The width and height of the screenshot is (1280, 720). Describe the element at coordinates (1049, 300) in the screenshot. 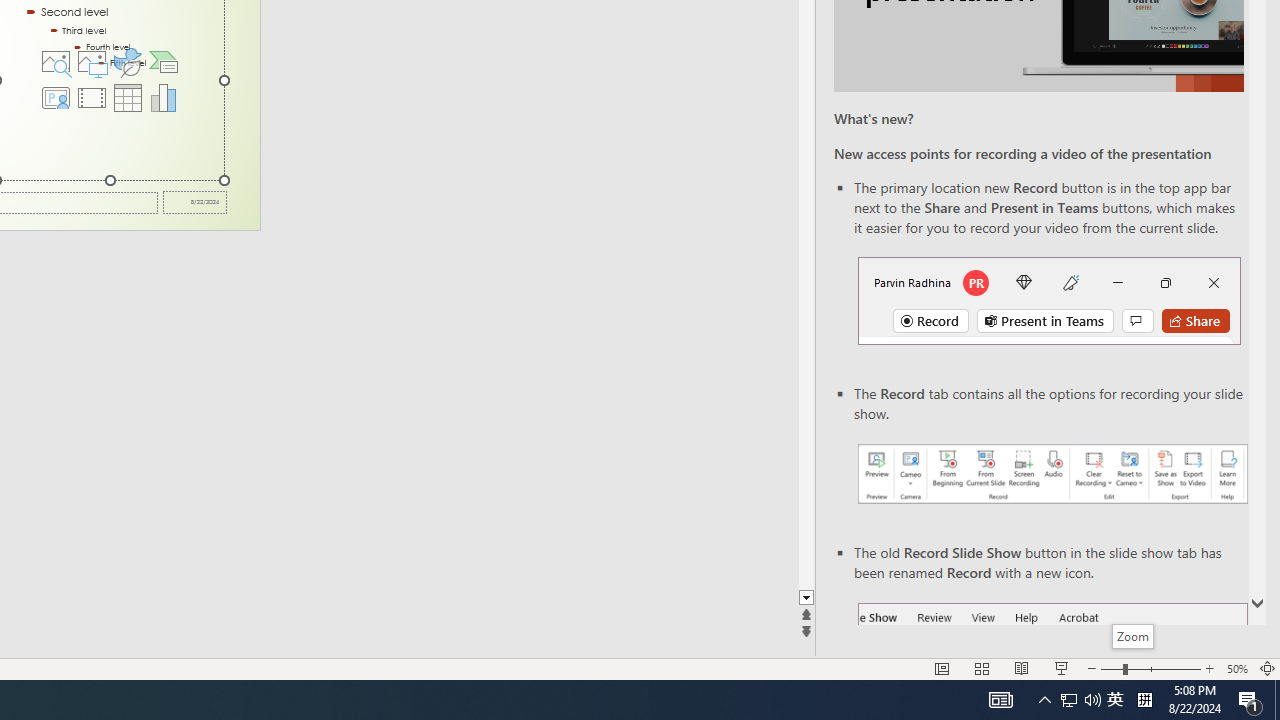

I see `Record button in top bar` at that location.